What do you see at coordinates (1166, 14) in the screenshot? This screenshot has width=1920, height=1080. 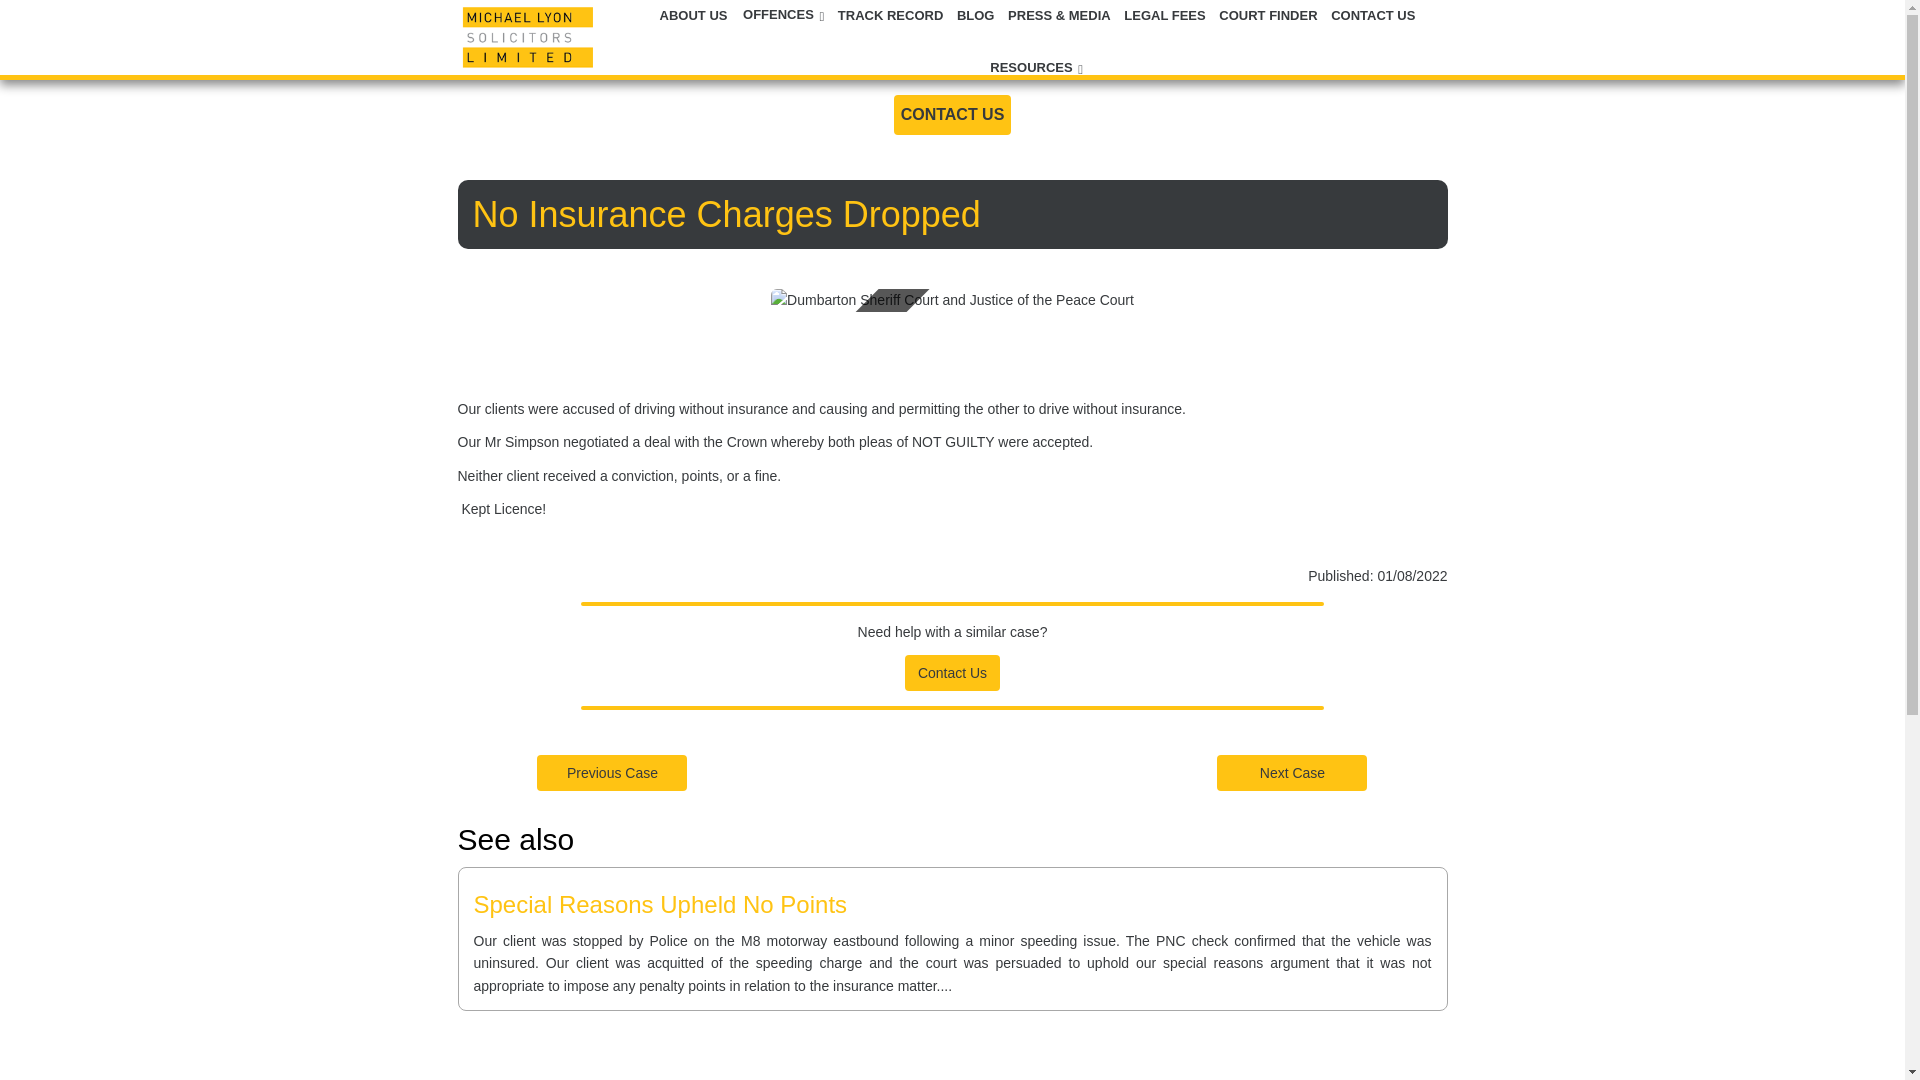 I see `LEGAL FEES` at bounding box center [1166, 14].